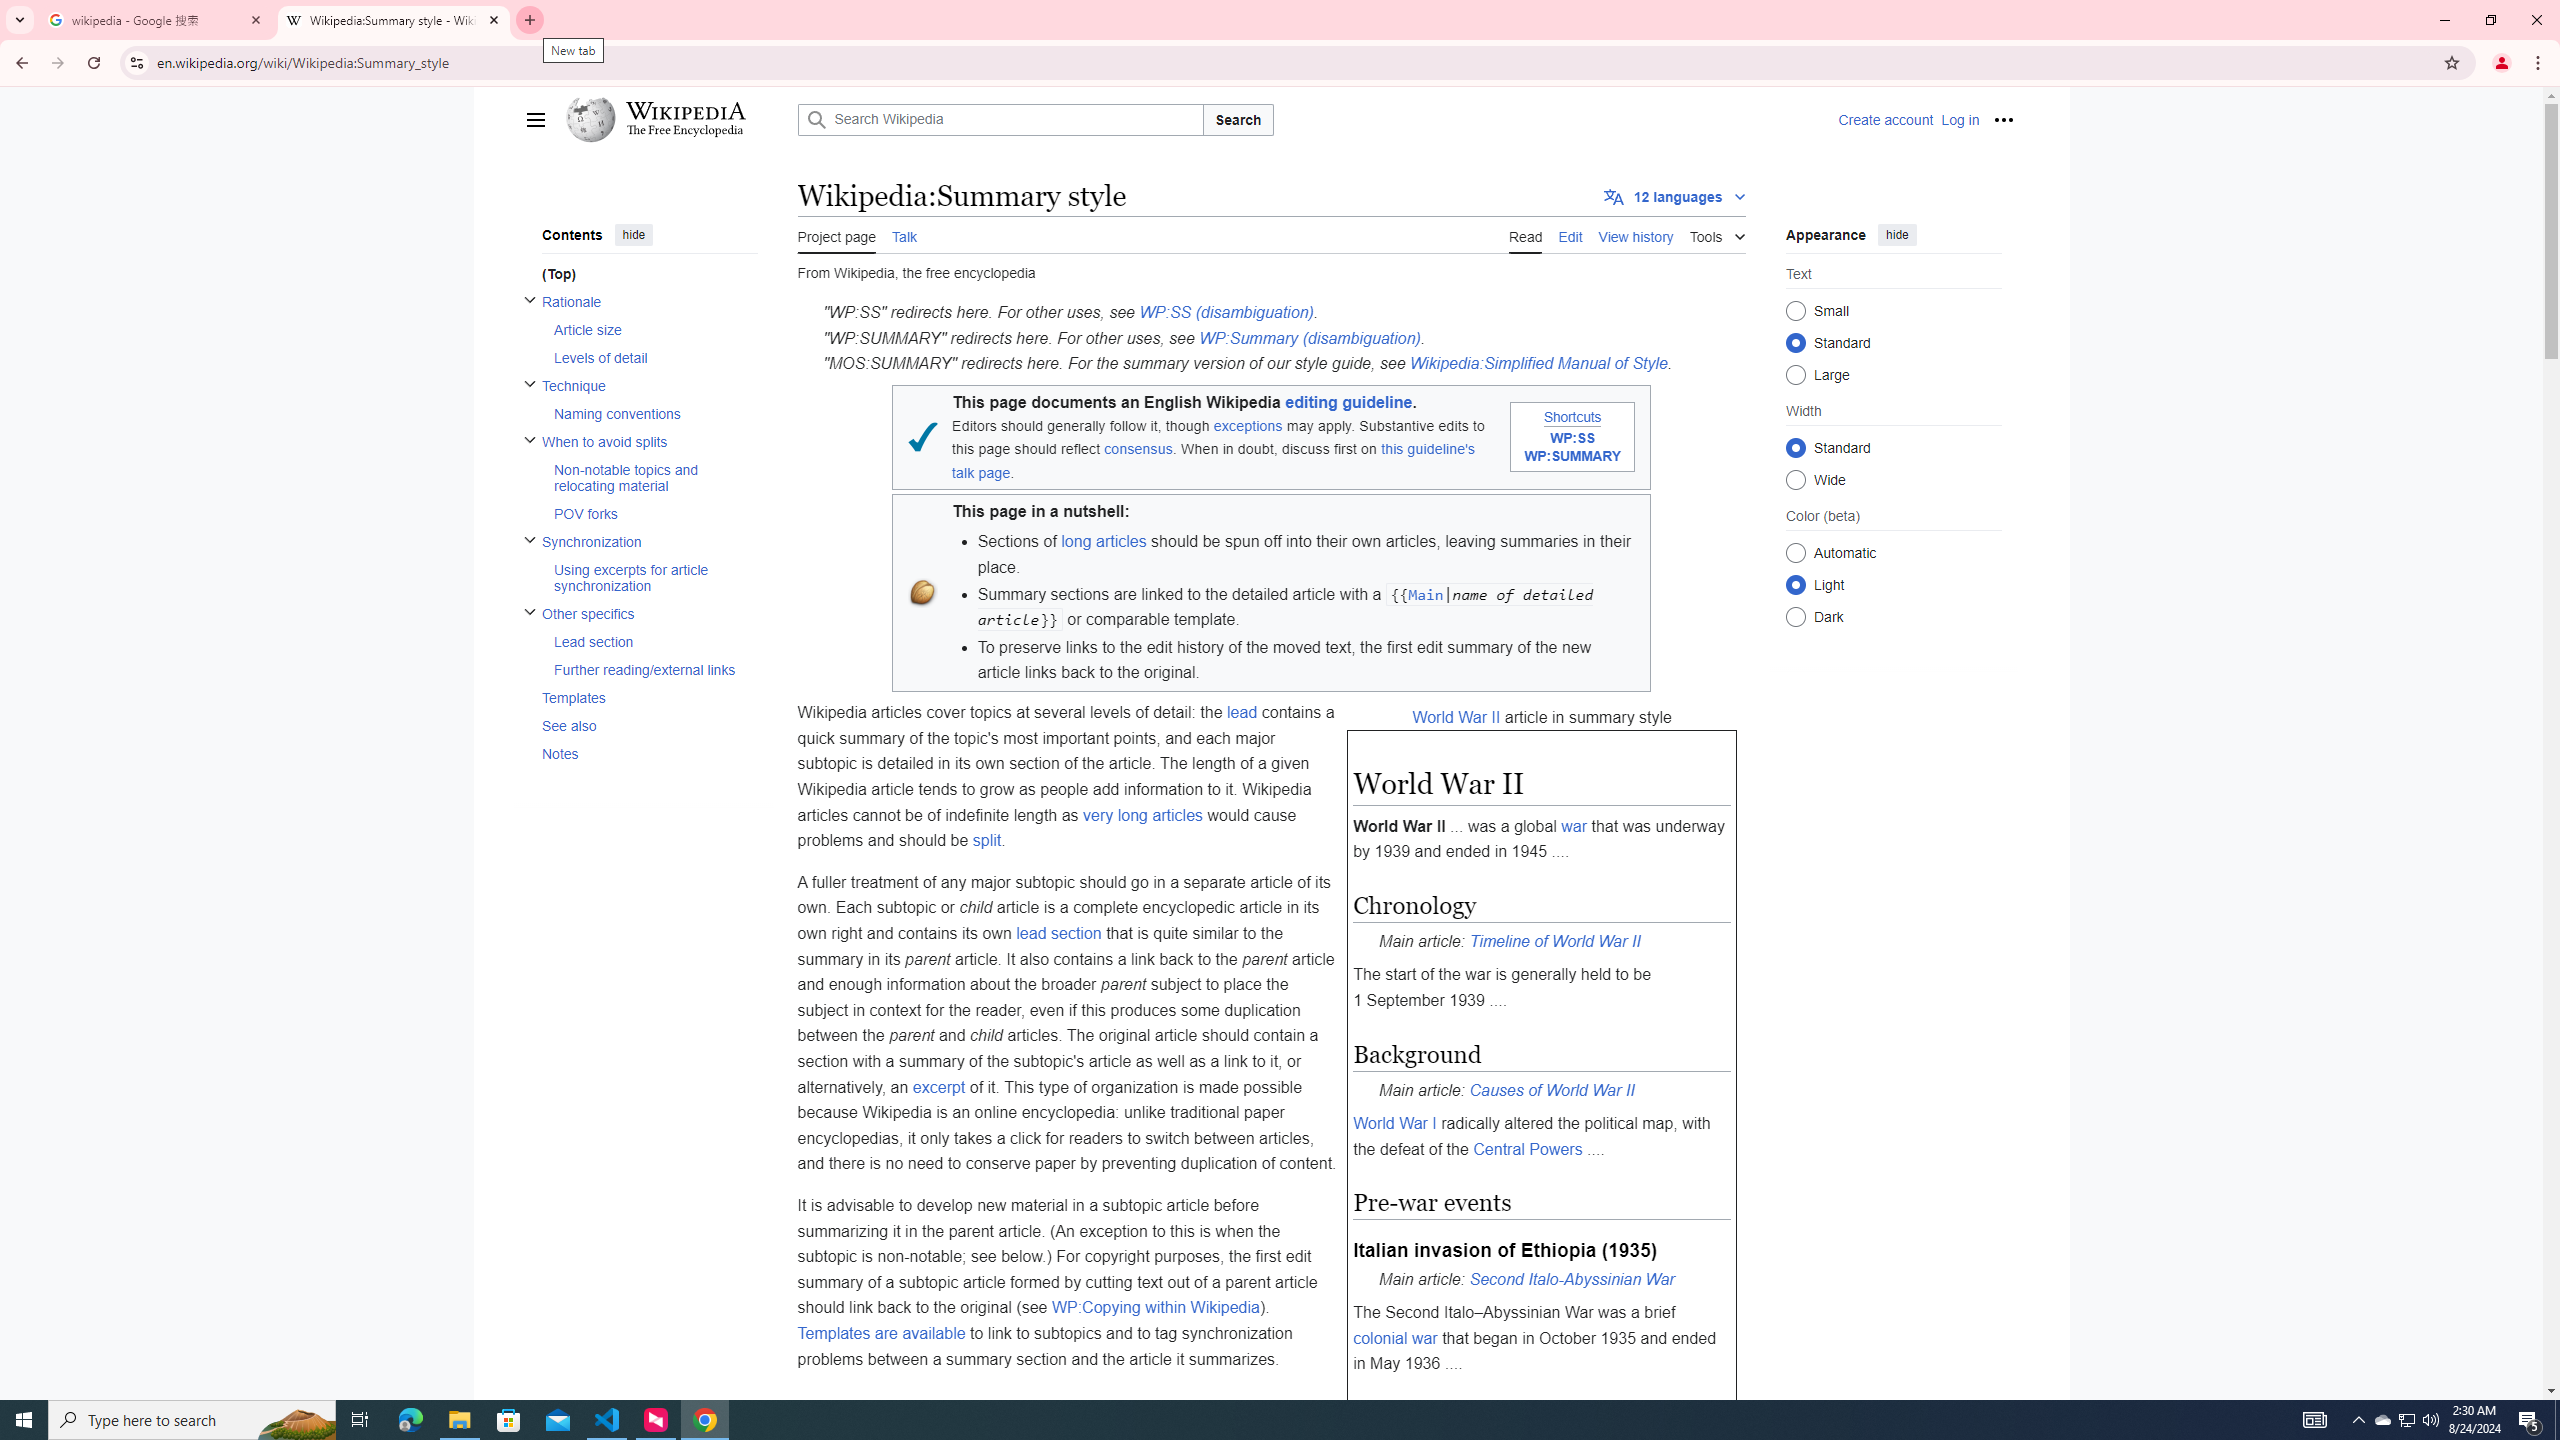 The image size is (2560, 1440). I want to click on See also, so click(648, 726).